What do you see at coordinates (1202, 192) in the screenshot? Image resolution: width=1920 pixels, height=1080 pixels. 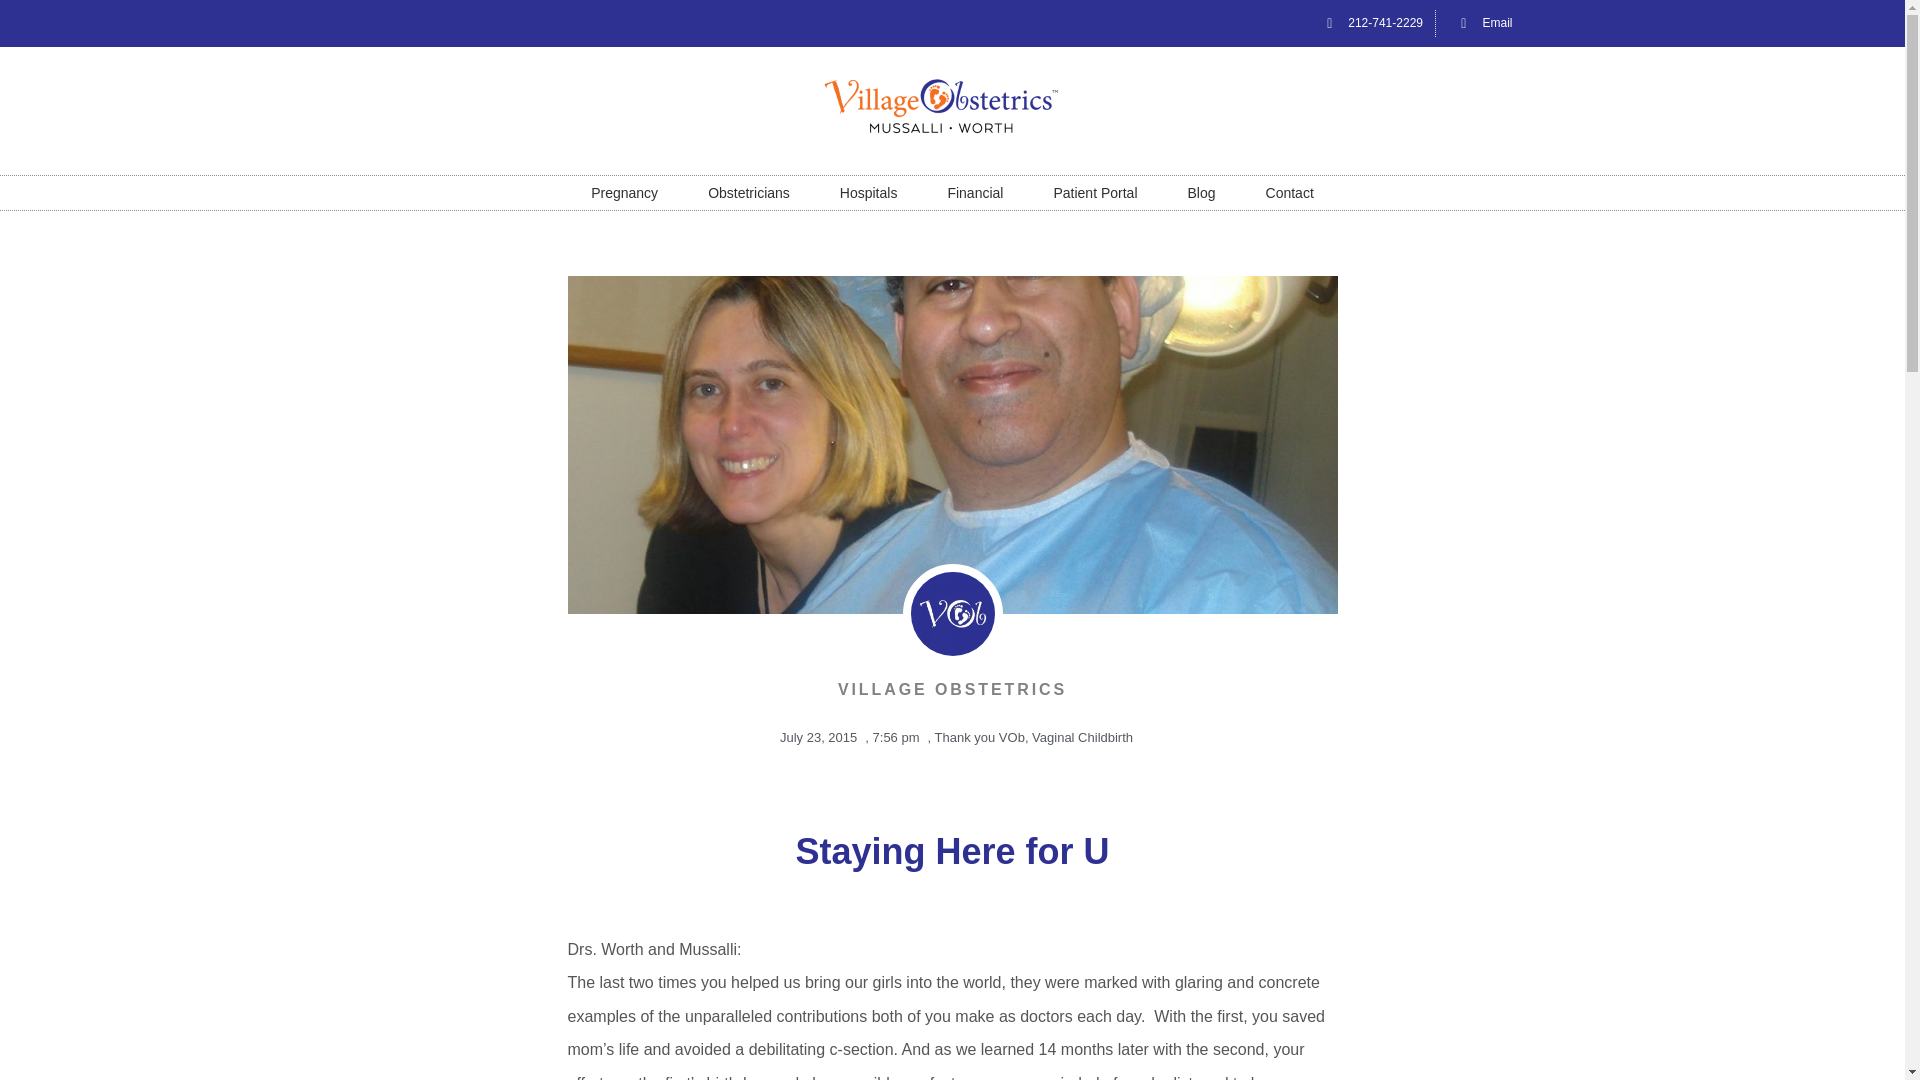 I see `Blog` at bounding box center [1202, 192].